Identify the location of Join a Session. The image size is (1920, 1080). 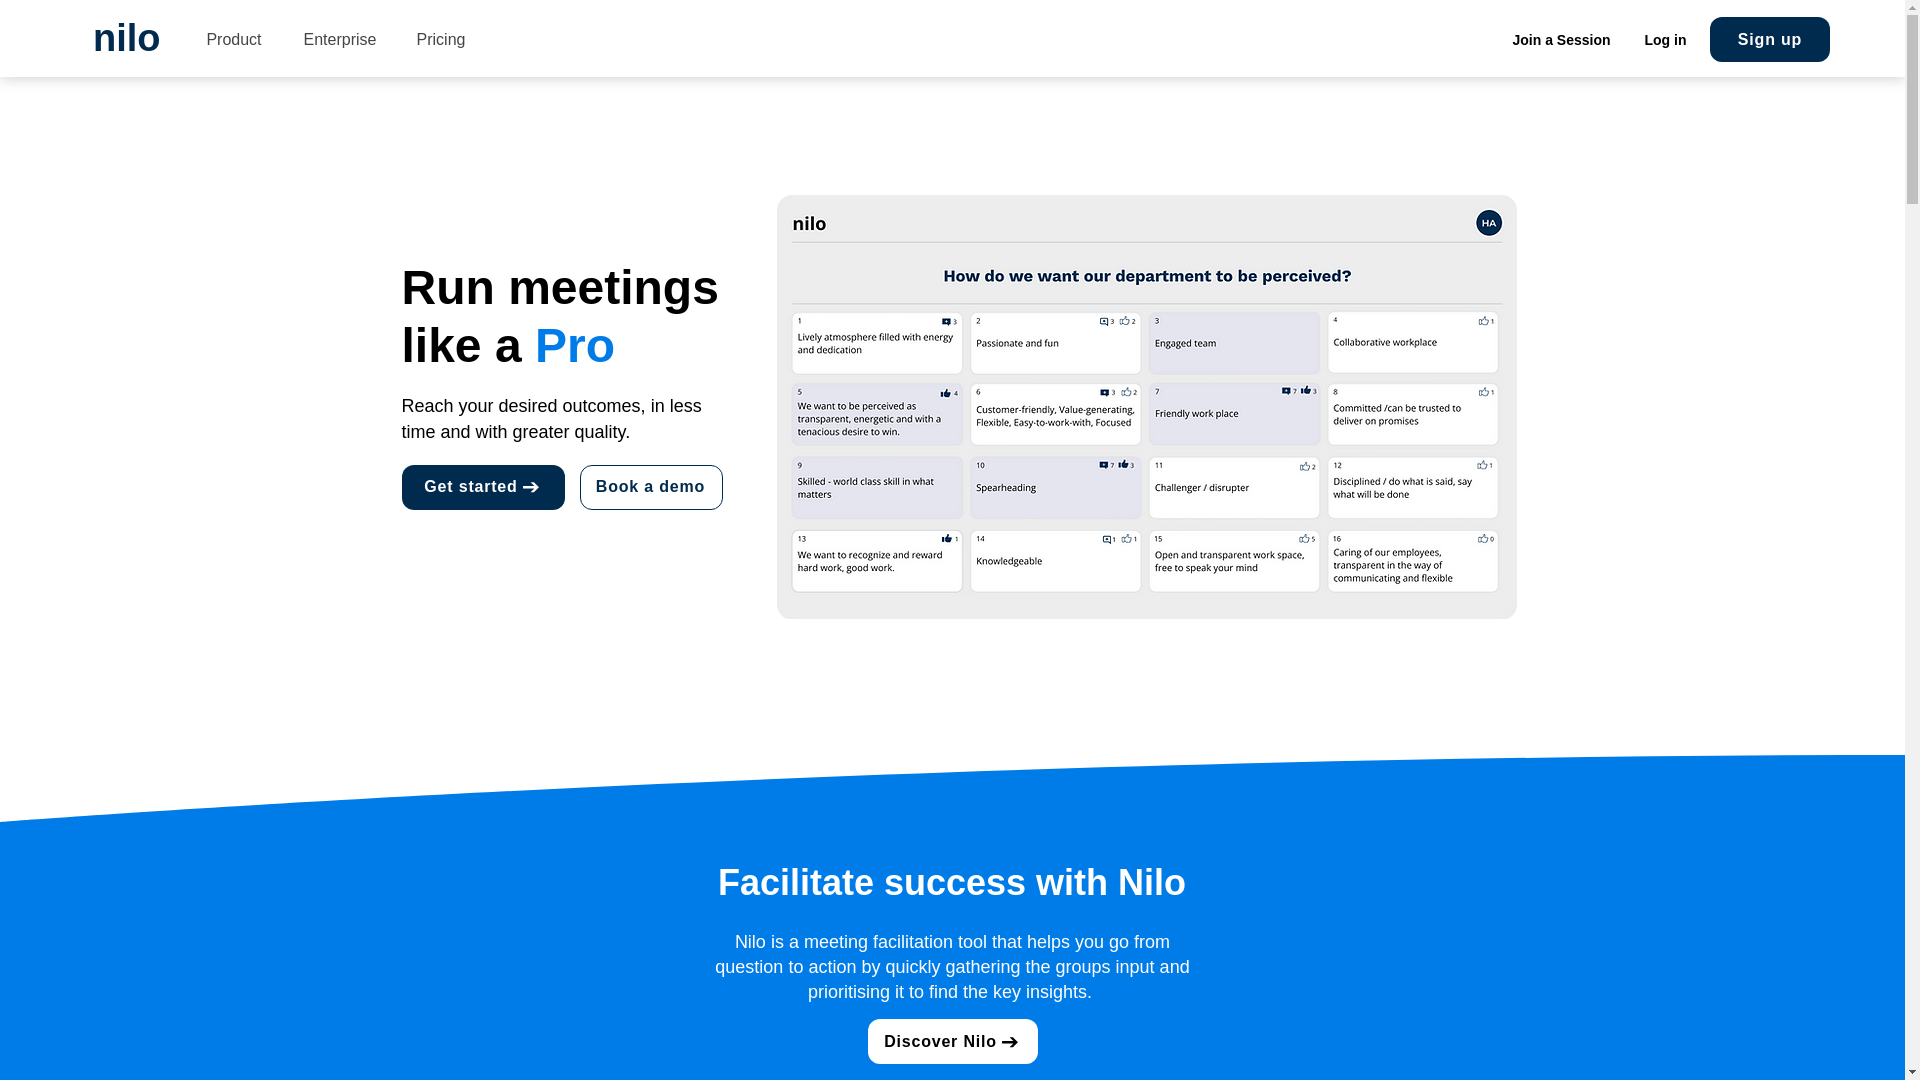
(1562, 40).